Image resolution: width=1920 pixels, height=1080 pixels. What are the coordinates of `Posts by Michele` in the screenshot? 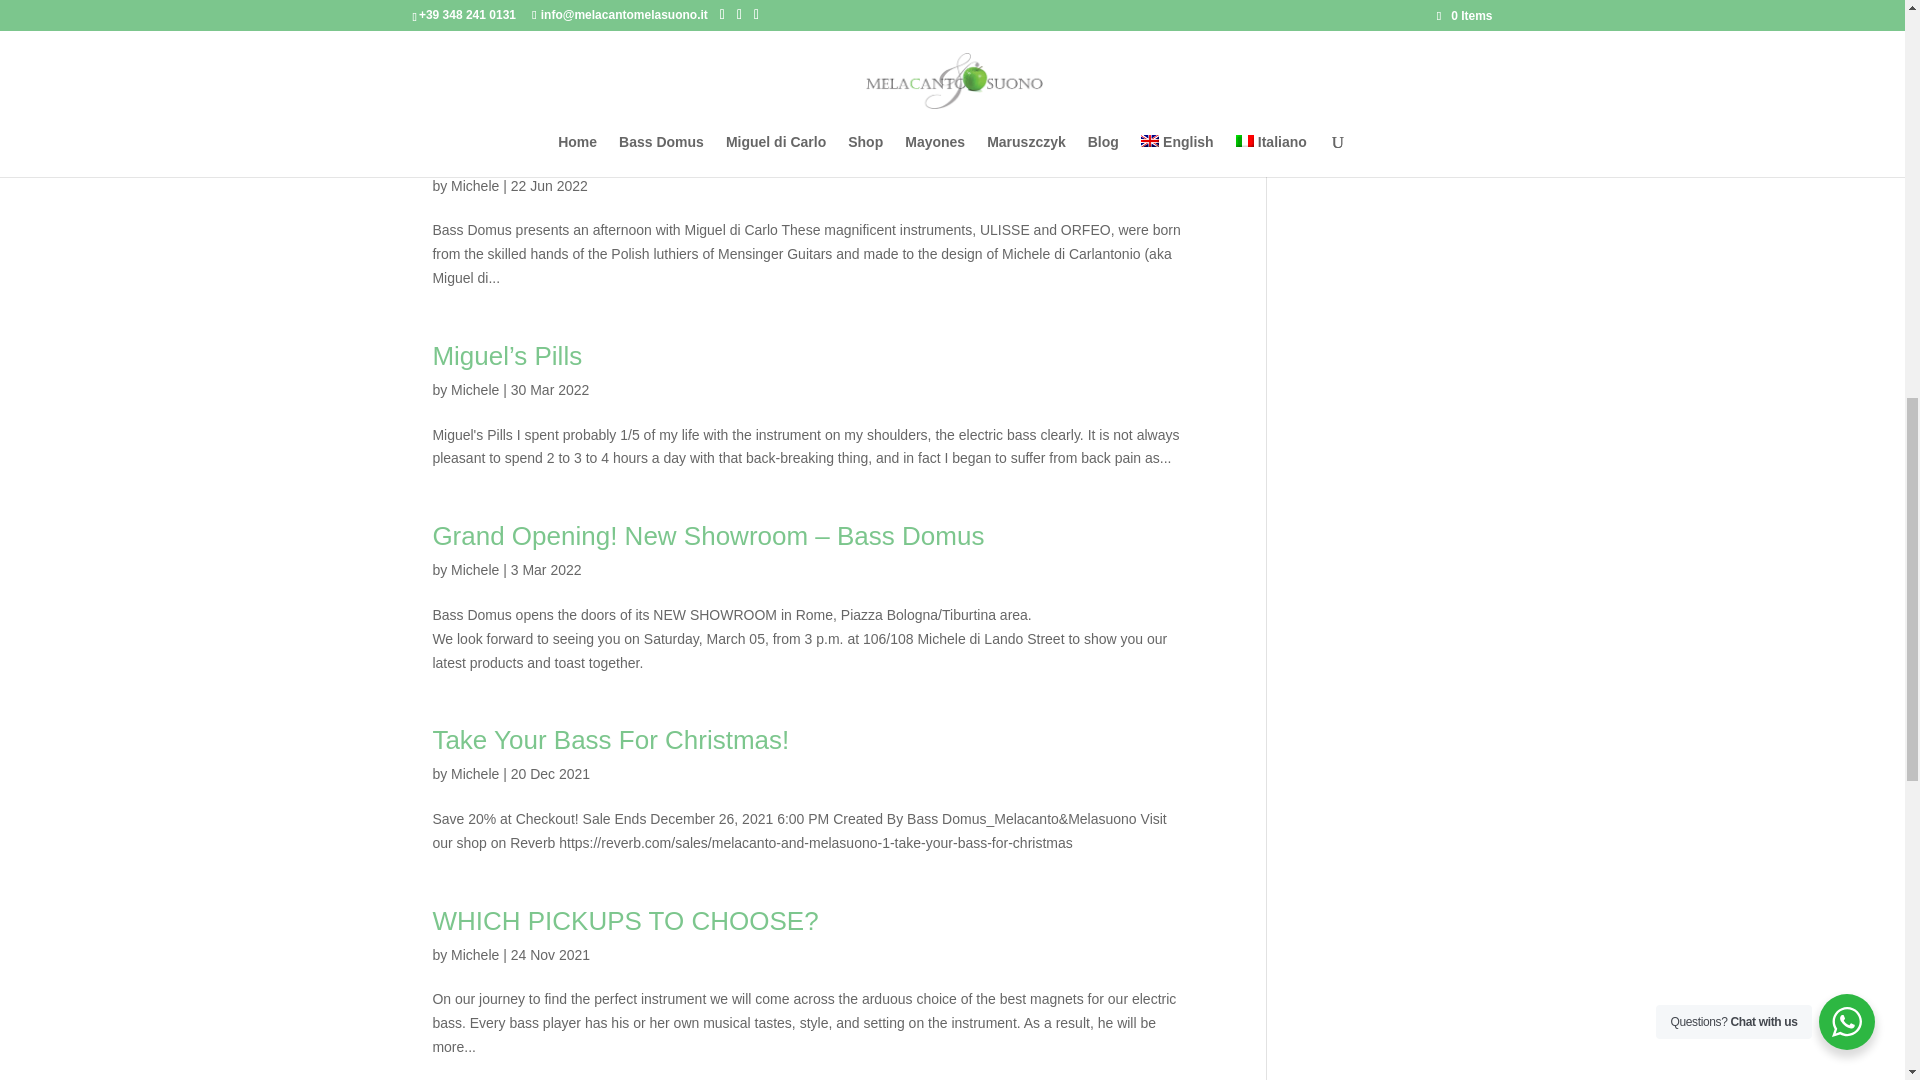 It's located at (475, 390).